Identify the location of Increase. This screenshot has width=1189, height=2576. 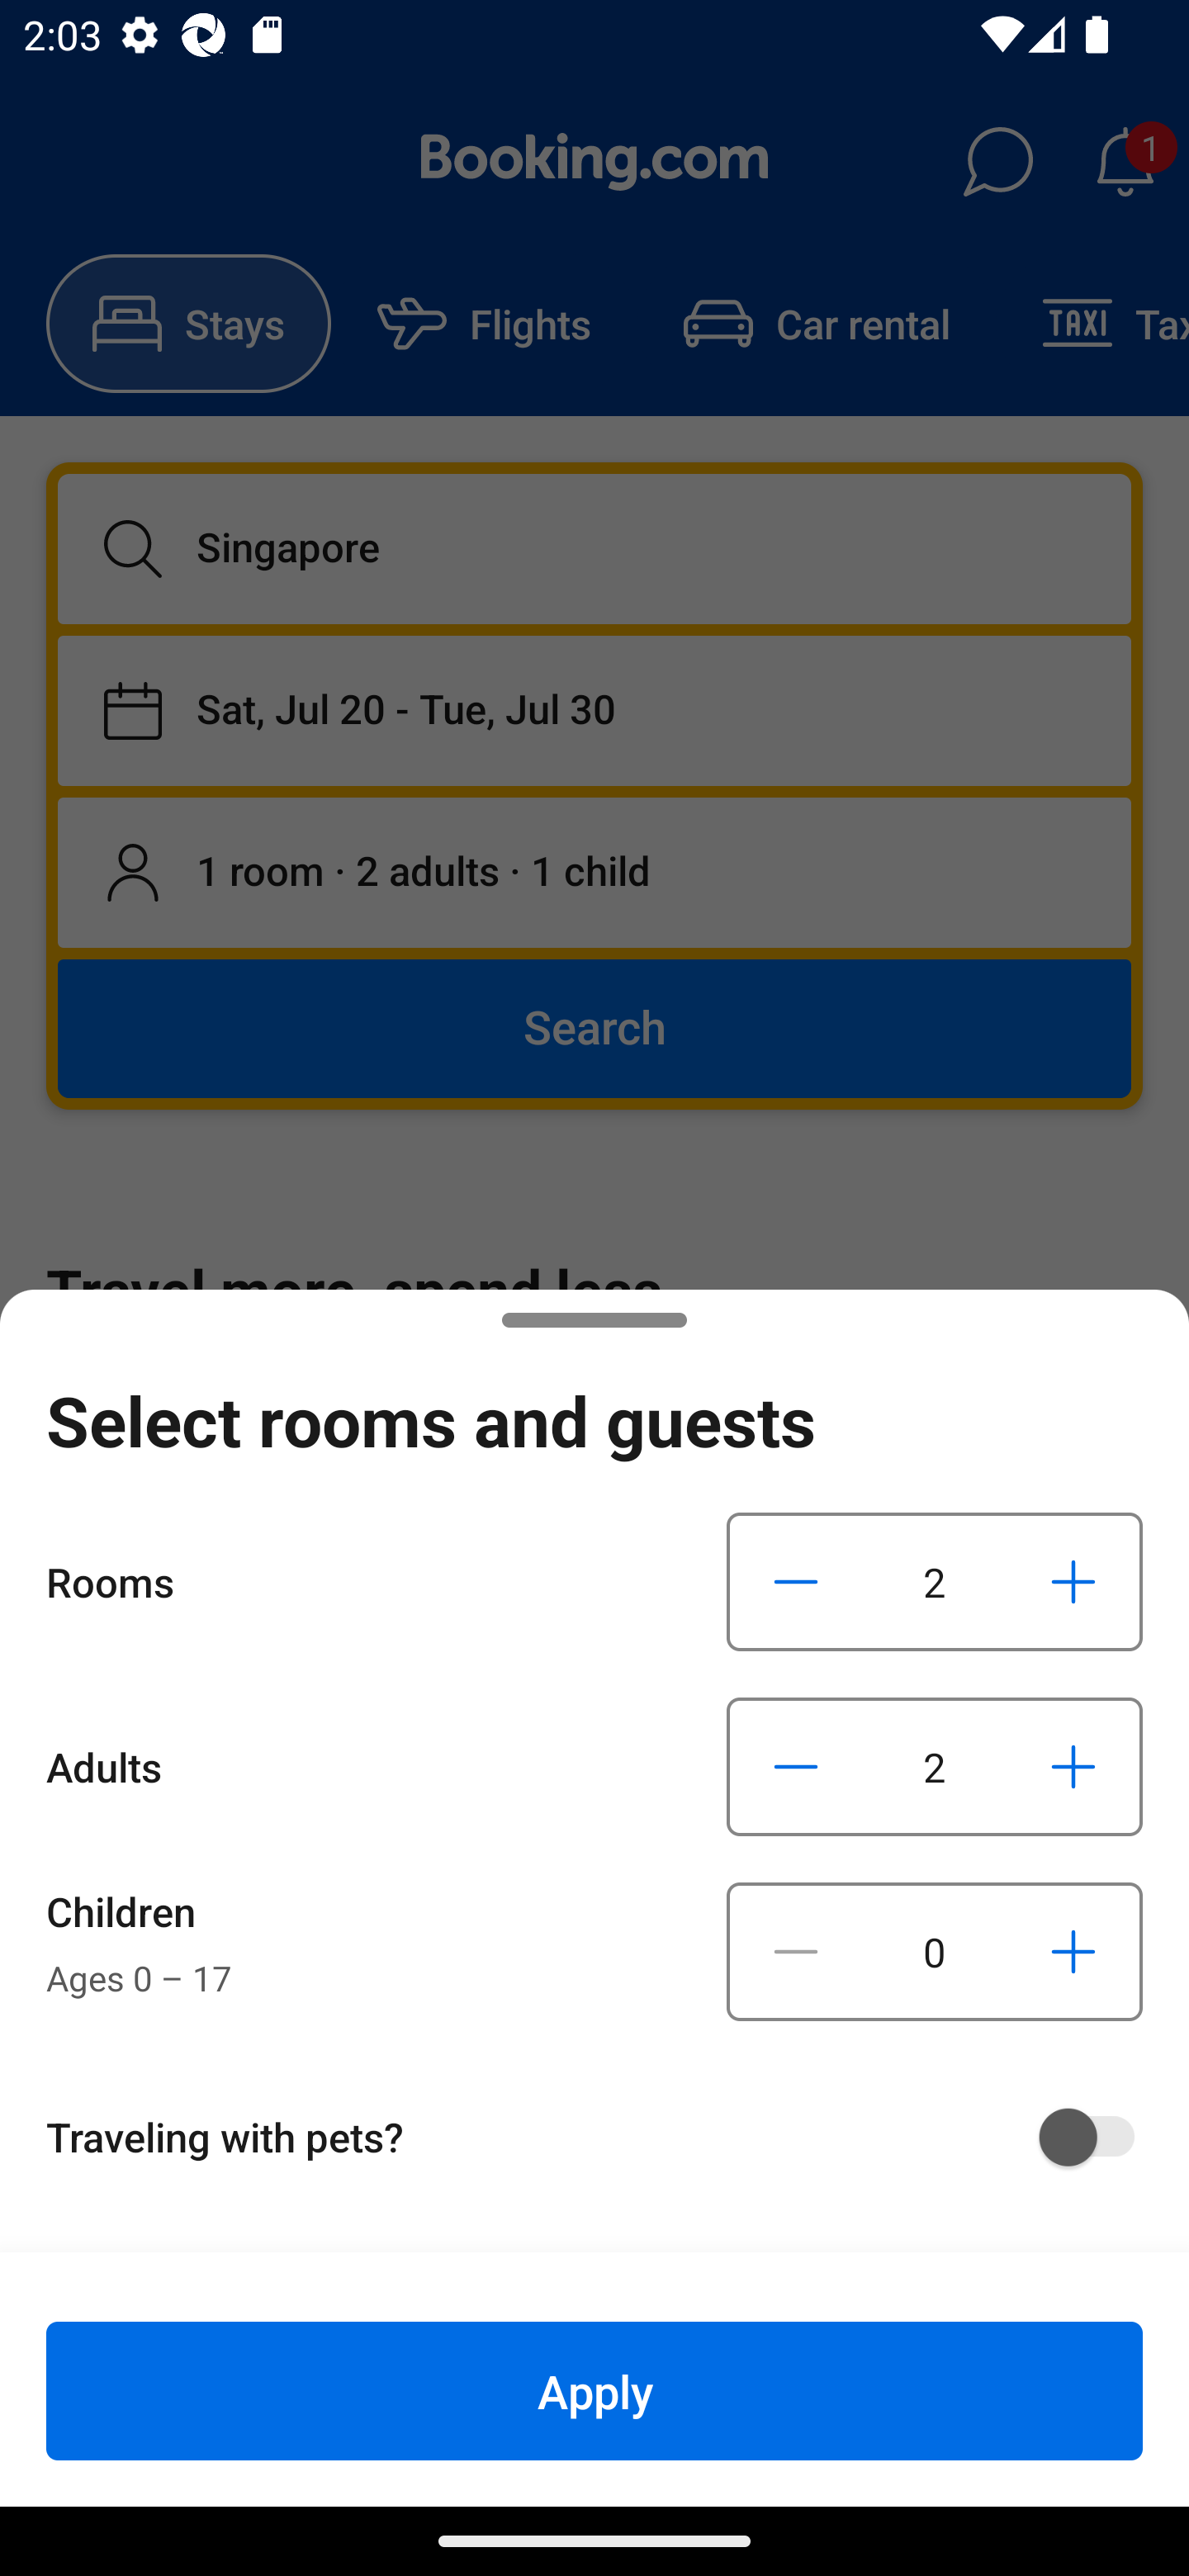
(1073, 1952).